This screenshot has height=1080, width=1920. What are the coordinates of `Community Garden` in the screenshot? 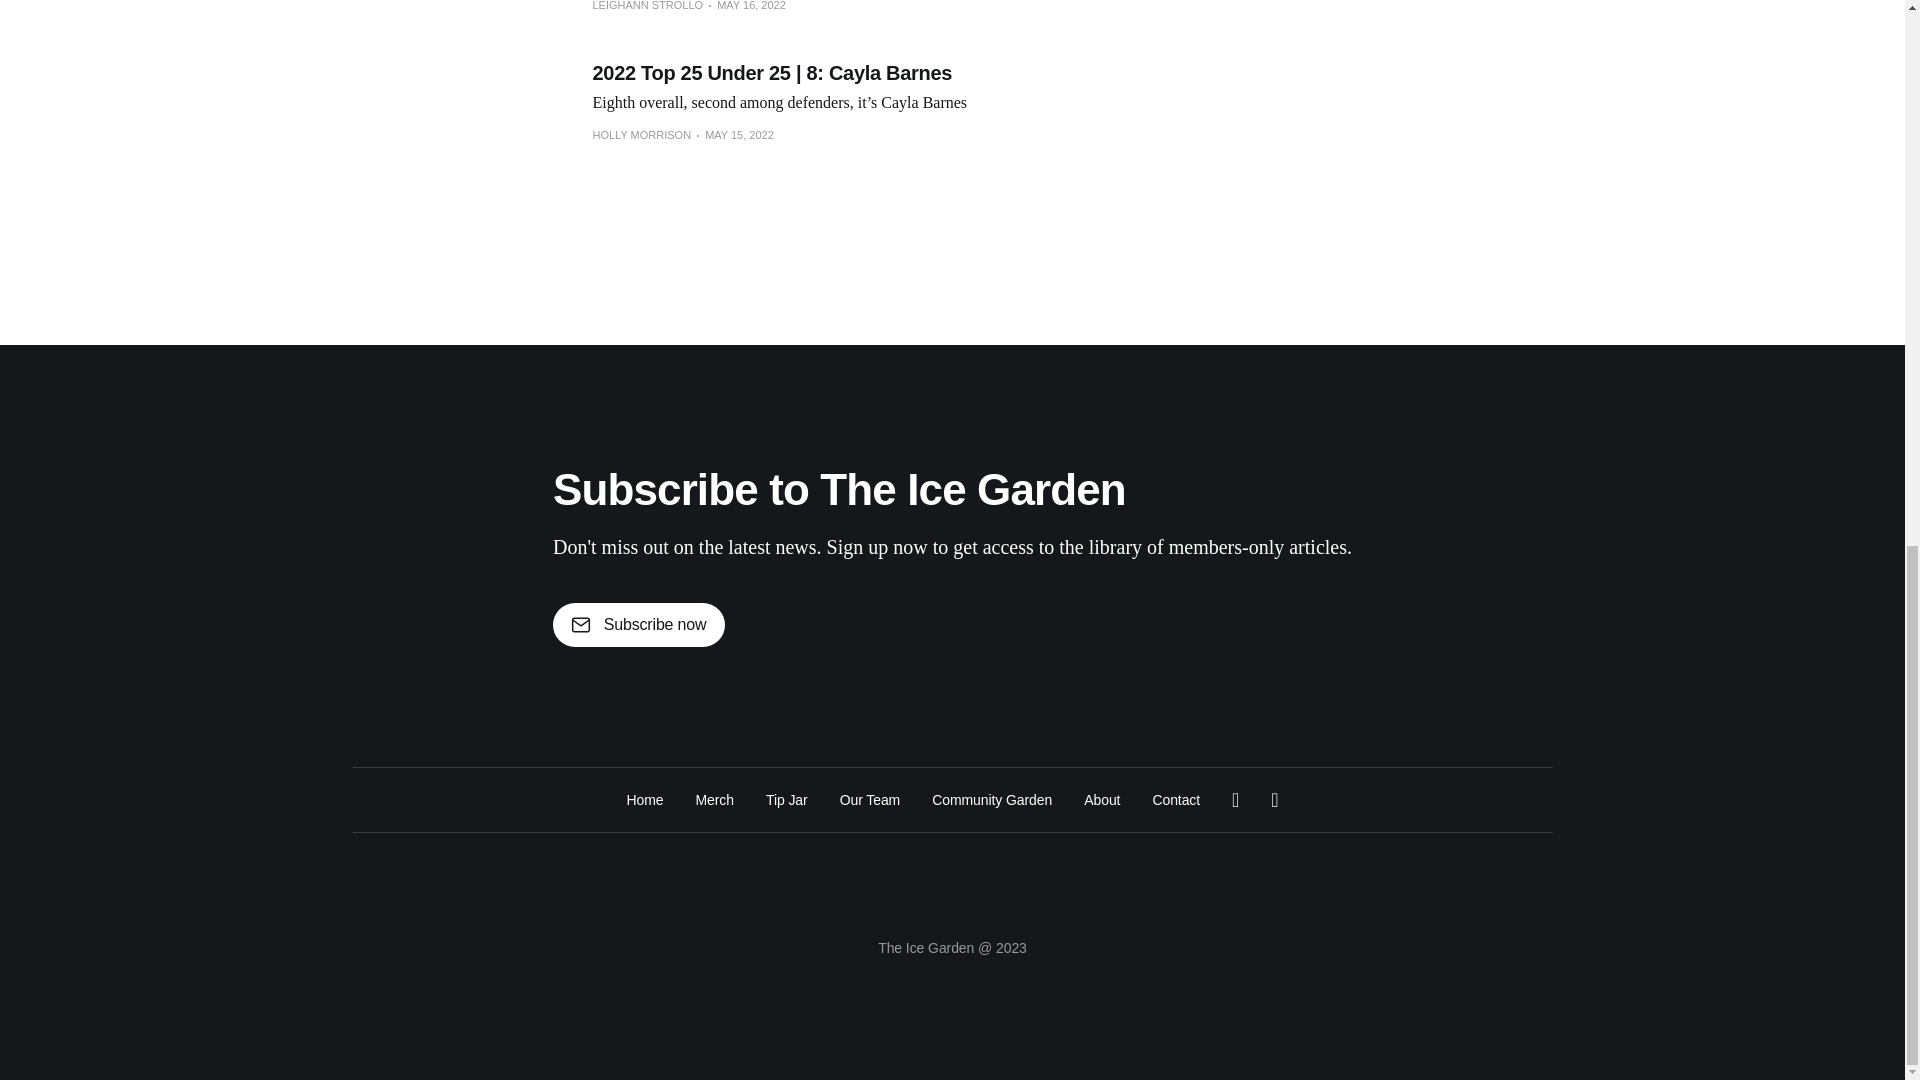 It's located at (992, 800).